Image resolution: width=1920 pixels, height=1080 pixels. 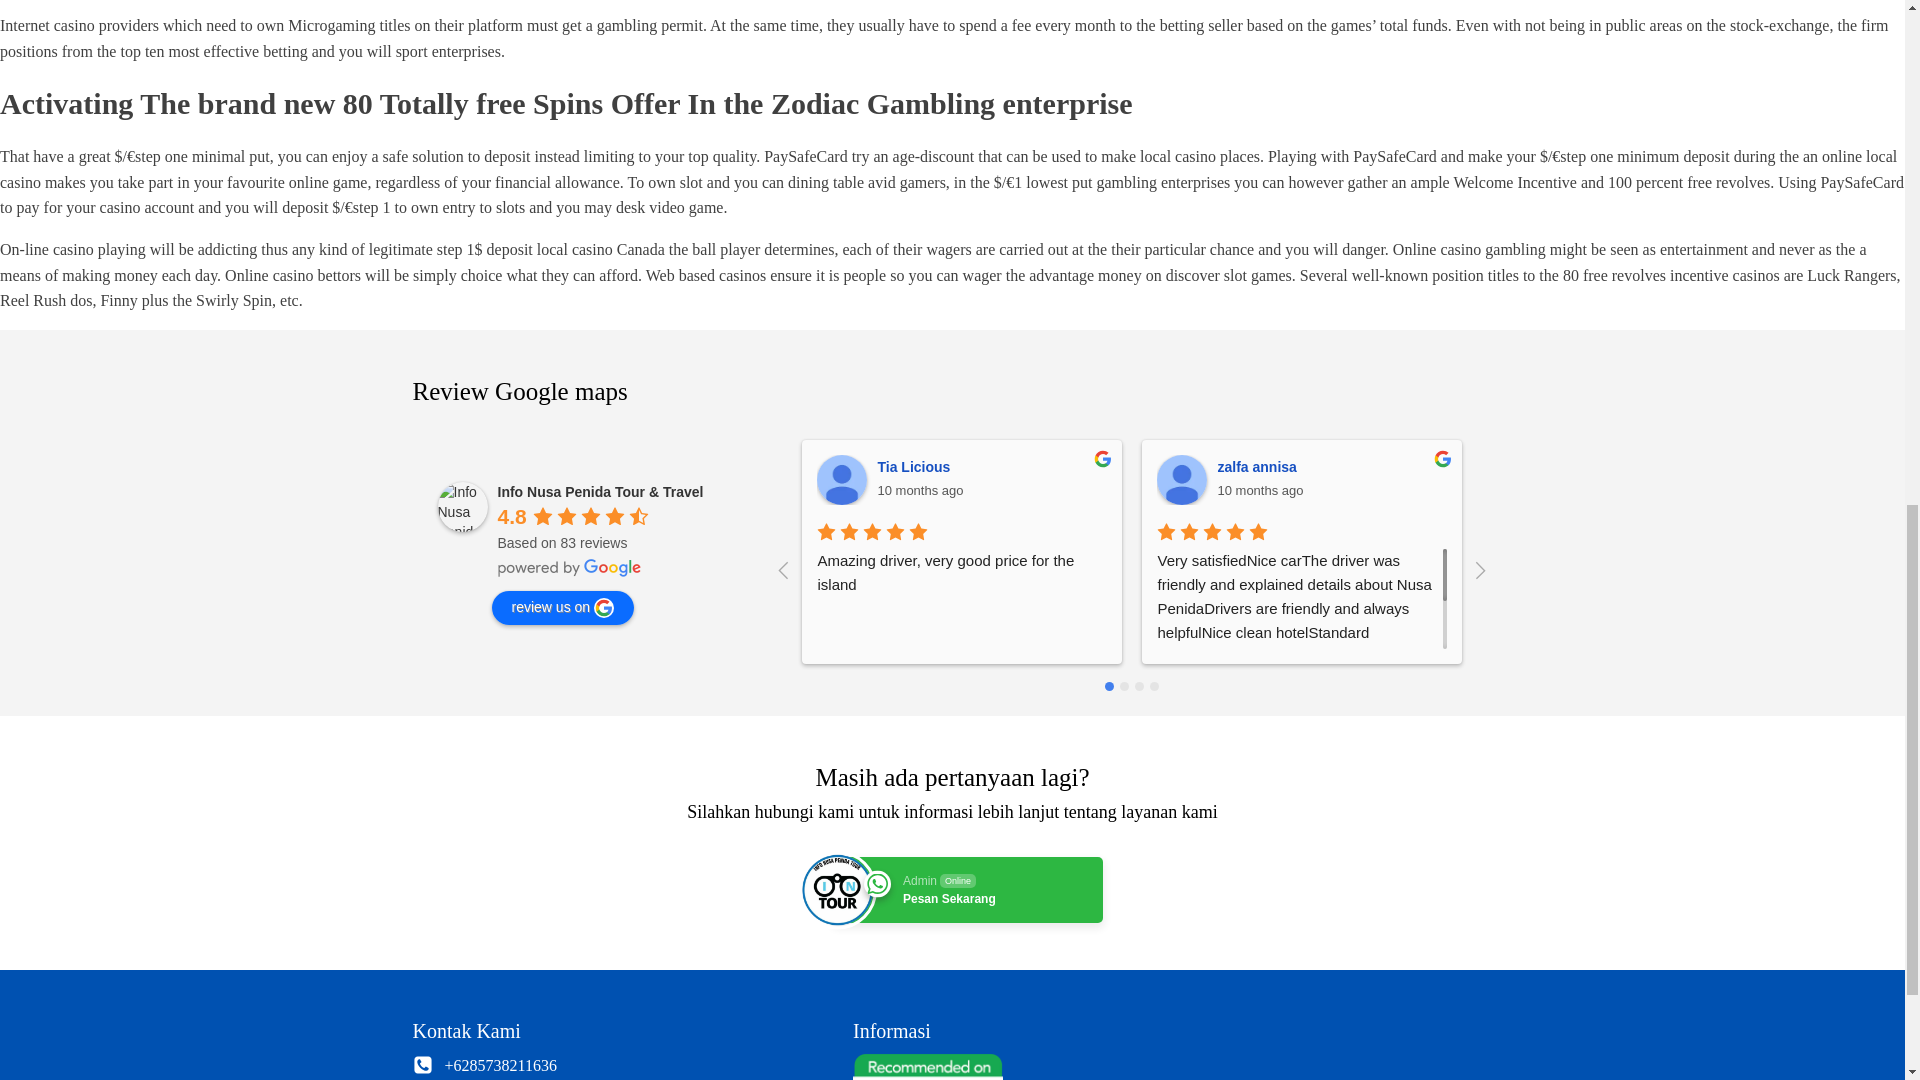 I want to click on Tia Licious, so click(x=916, y=467).